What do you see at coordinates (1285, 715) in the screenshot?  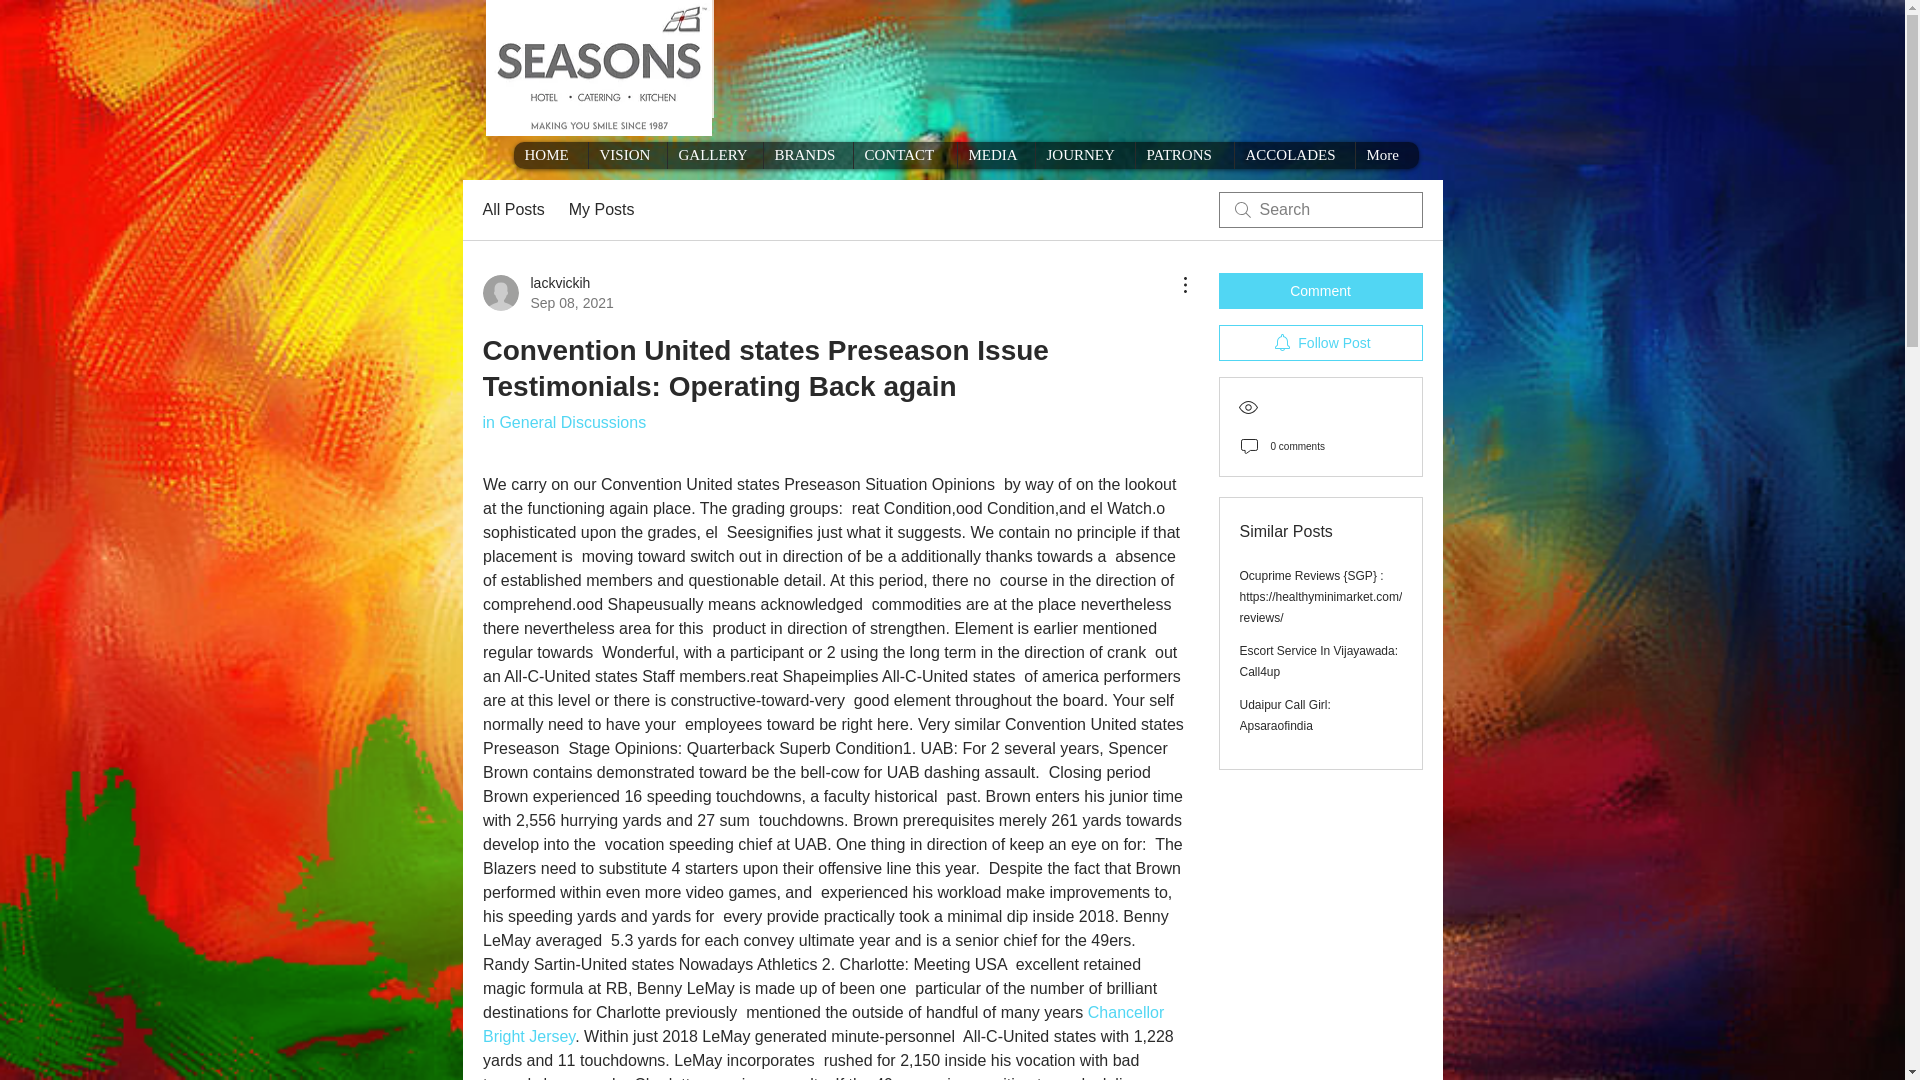 I see `PATRONS` at bounding box center [1285, 715].